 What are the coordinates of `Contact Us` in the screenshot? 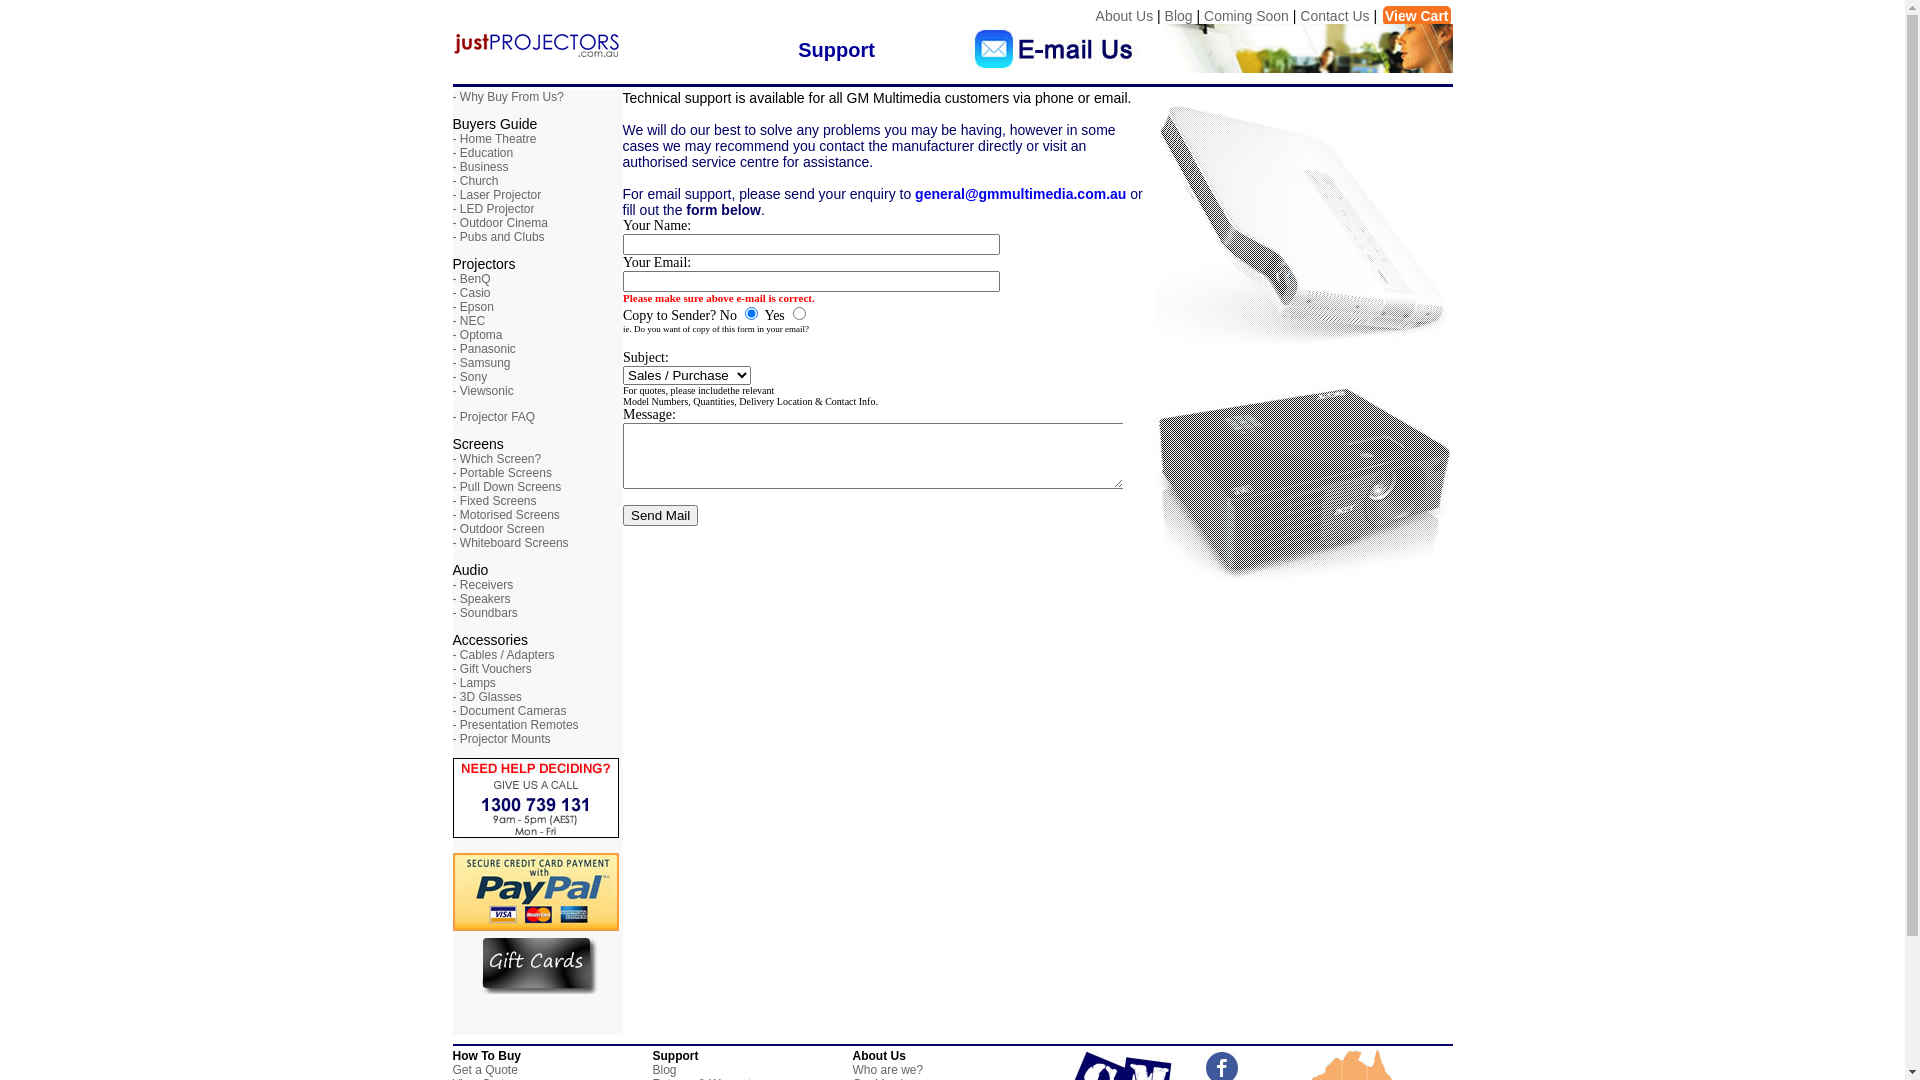 It's located at (1334, 16).